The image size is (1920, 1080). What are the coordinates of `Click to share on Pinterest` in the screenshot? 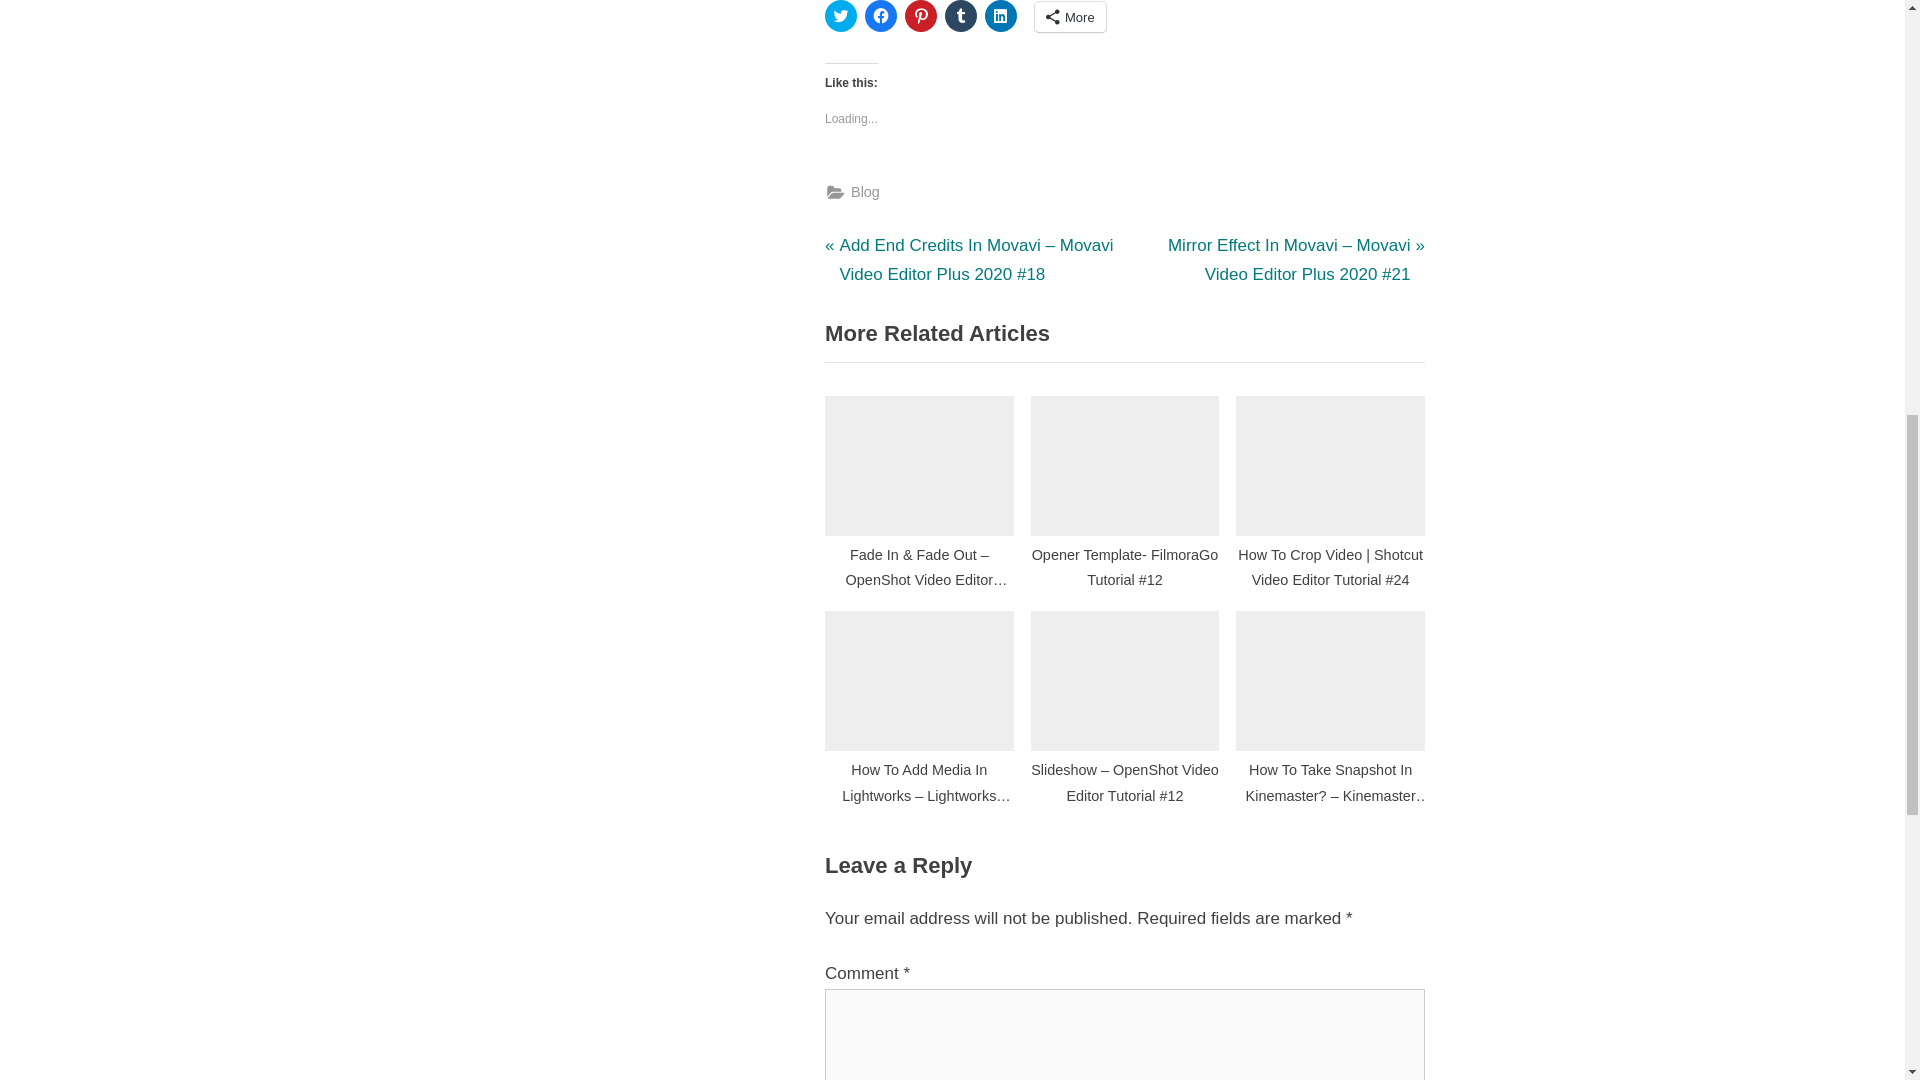 It's located at (920, 16).